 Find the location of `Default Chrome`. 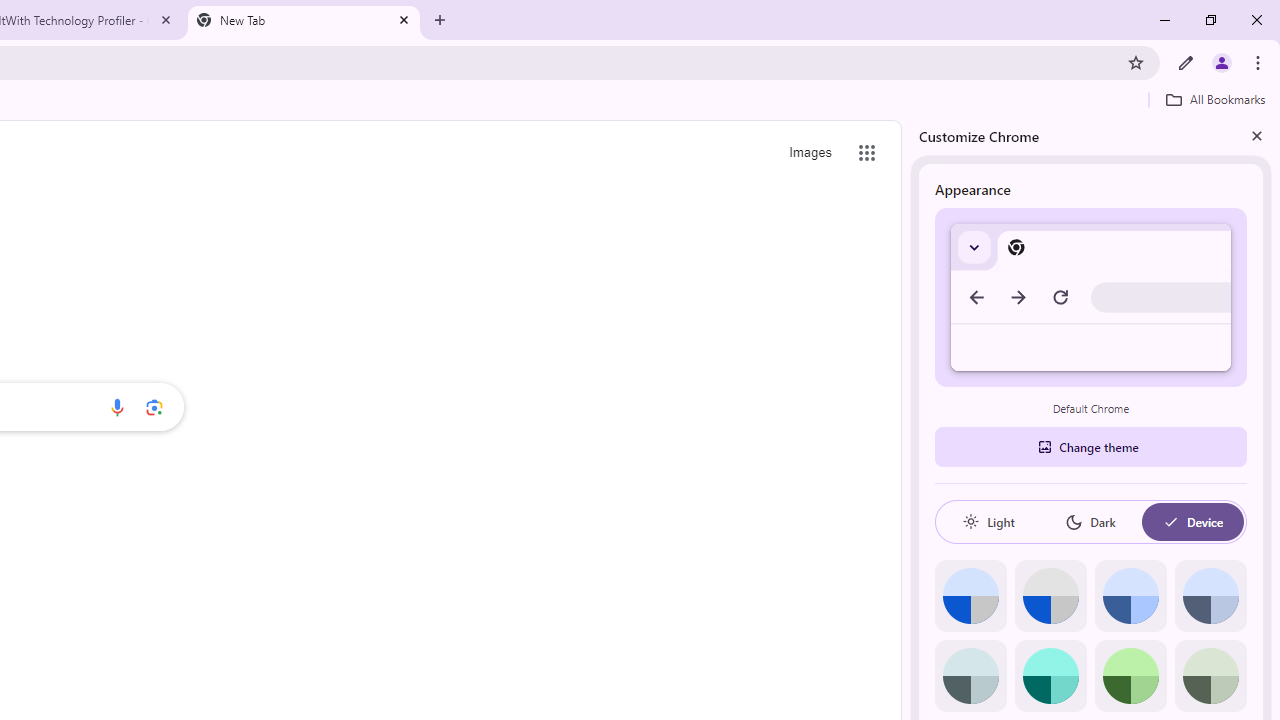

Default Chrome is located at coordinates (1091, 296).